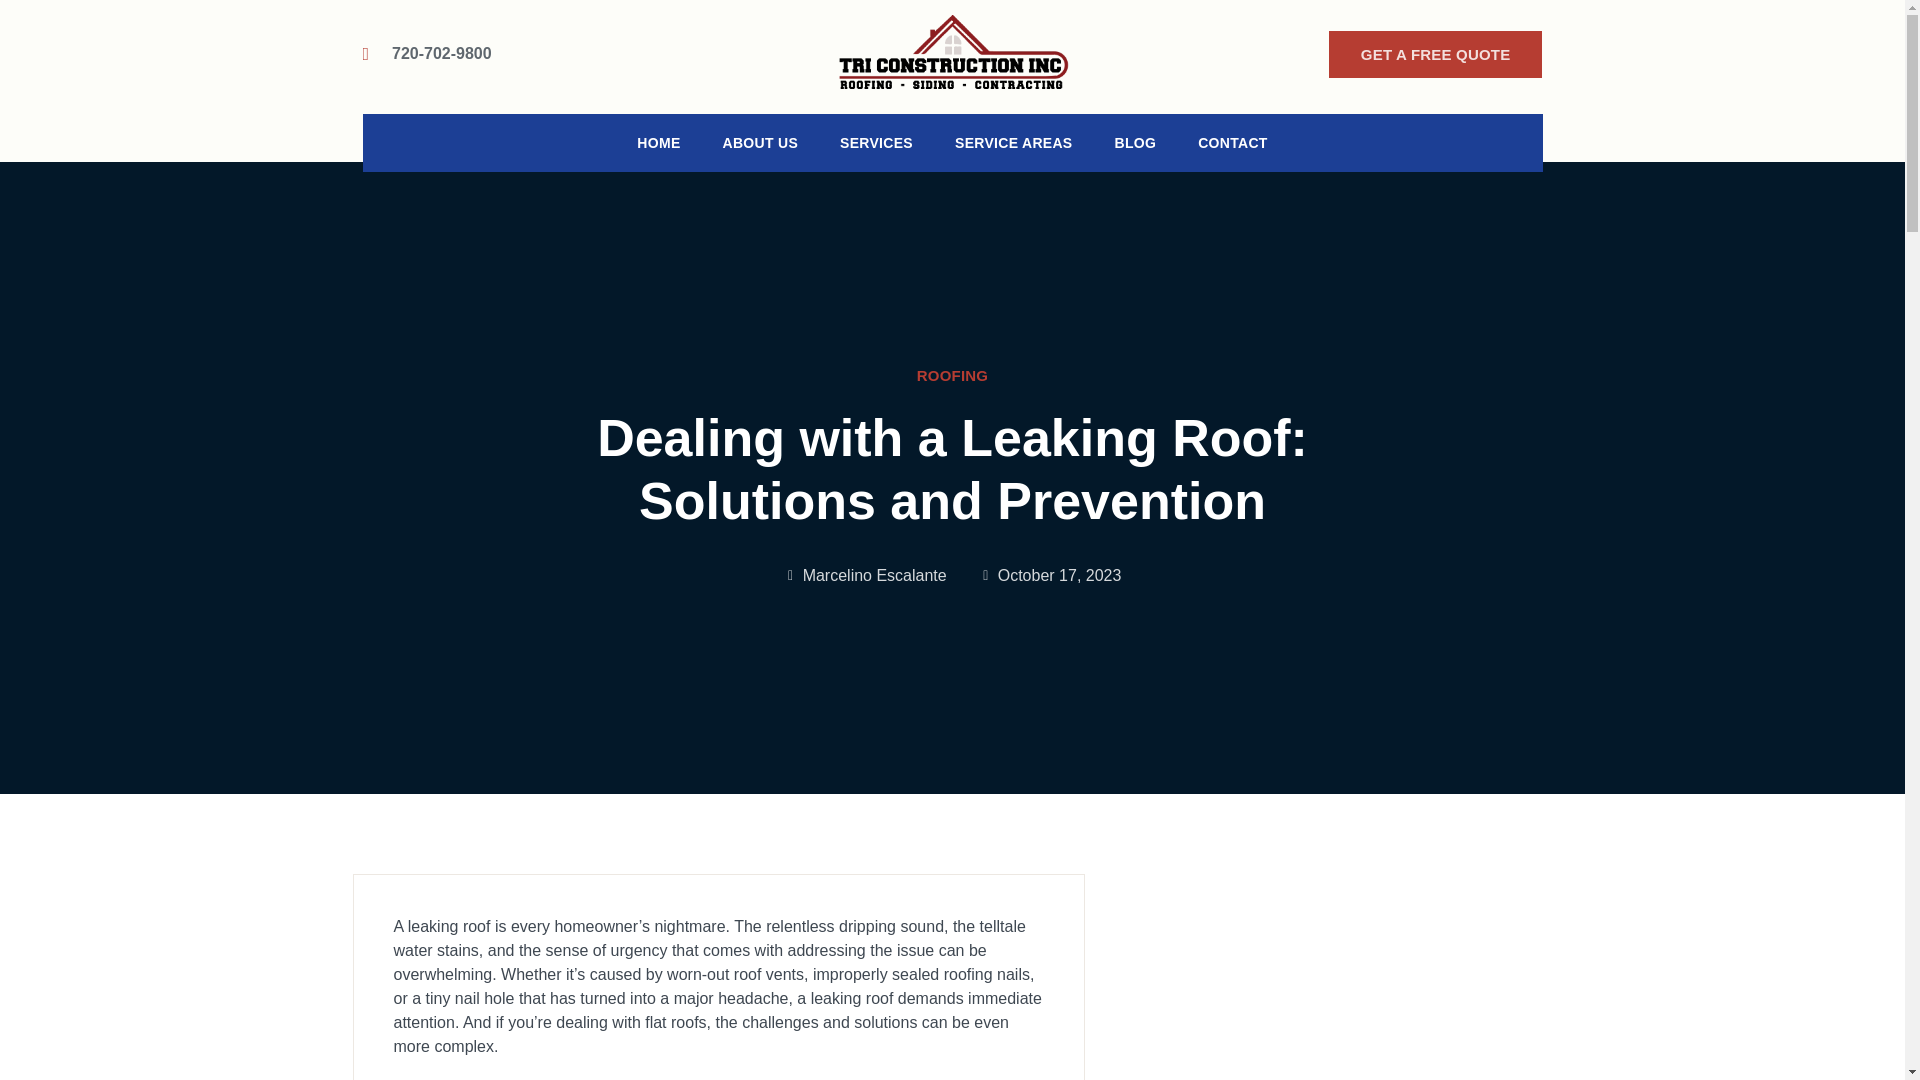 The height and width of the screenshot is (1080, 1920). Describe the element at coordinates (1013, 142) in the screenshot. I see `SERVICE AREAS` at that location.